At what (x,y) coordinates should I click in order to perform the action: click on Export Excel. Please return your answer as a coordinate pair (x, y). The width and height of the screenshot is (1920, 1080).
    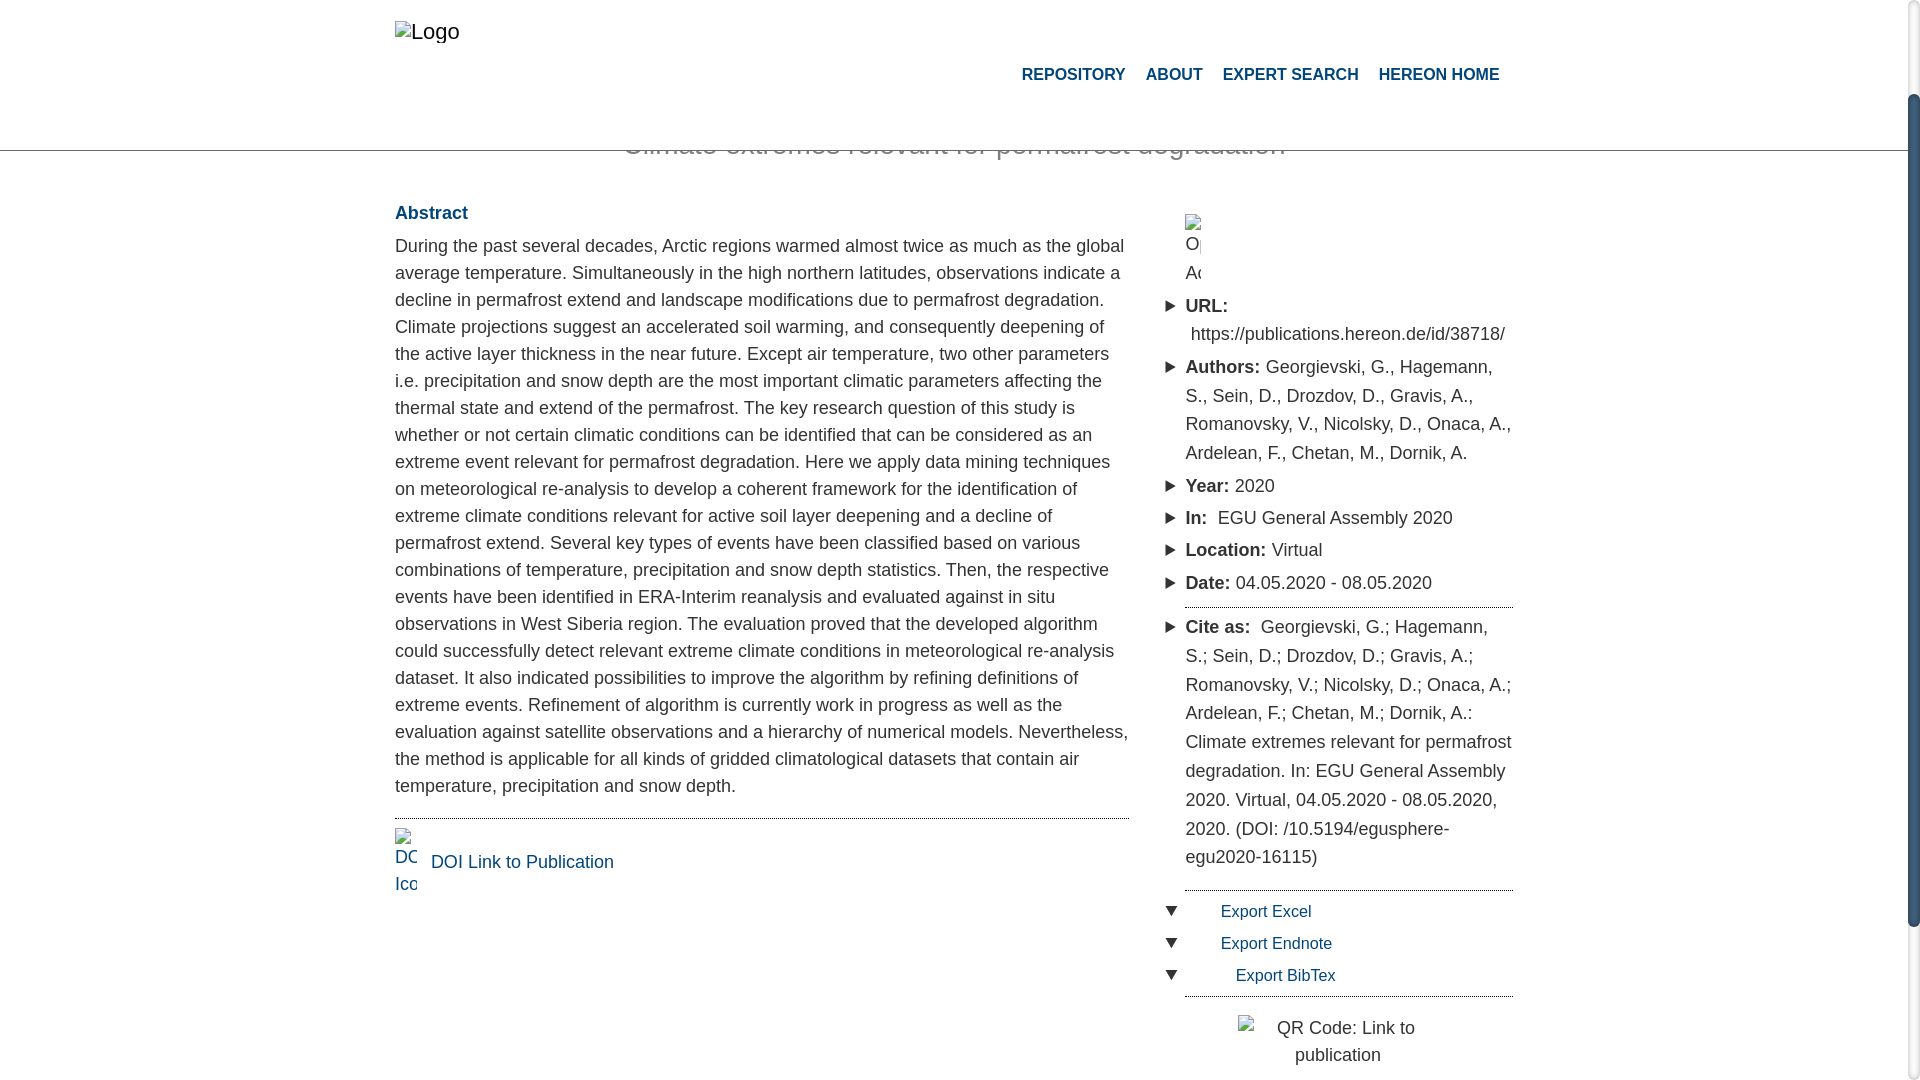
    Looking at the image, I should click on (1254, 910).